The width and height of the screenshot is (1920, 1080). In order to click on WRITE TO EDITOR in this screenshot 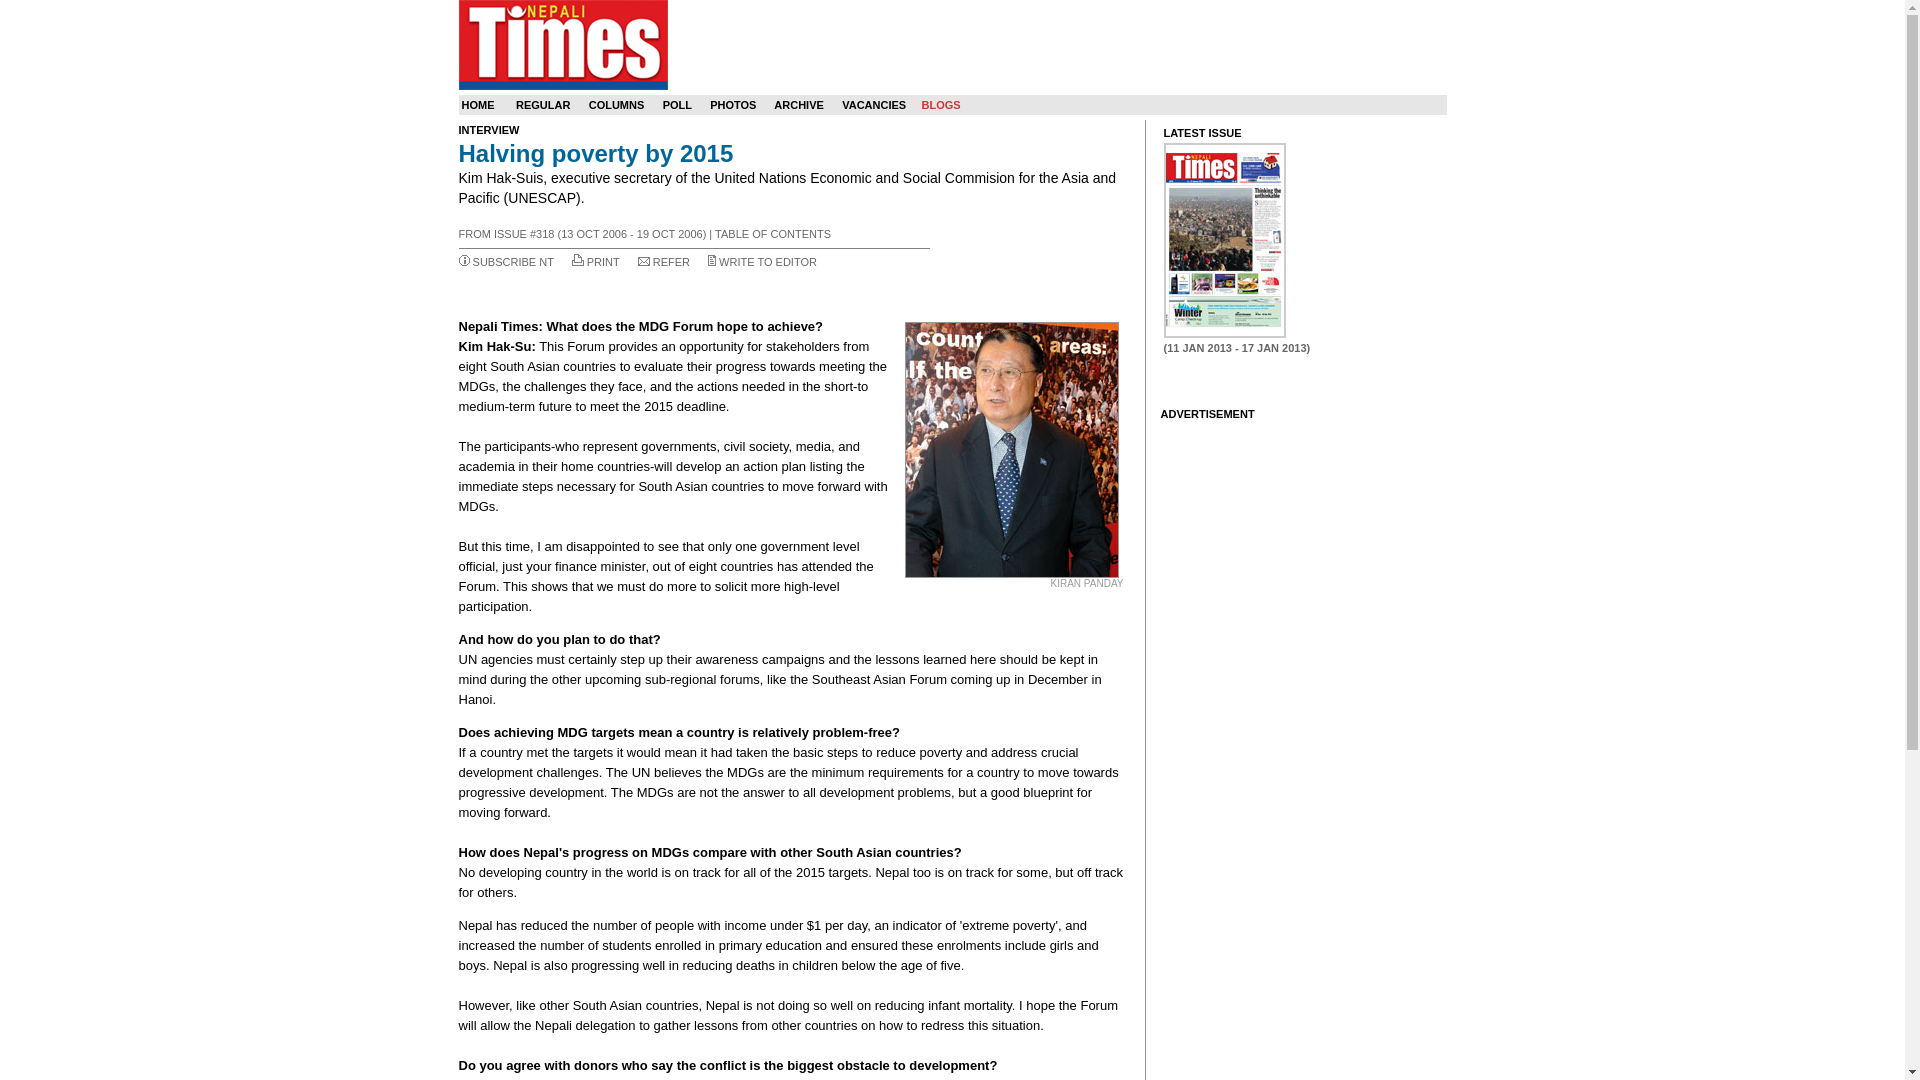, I will do `click(768, 261)`.